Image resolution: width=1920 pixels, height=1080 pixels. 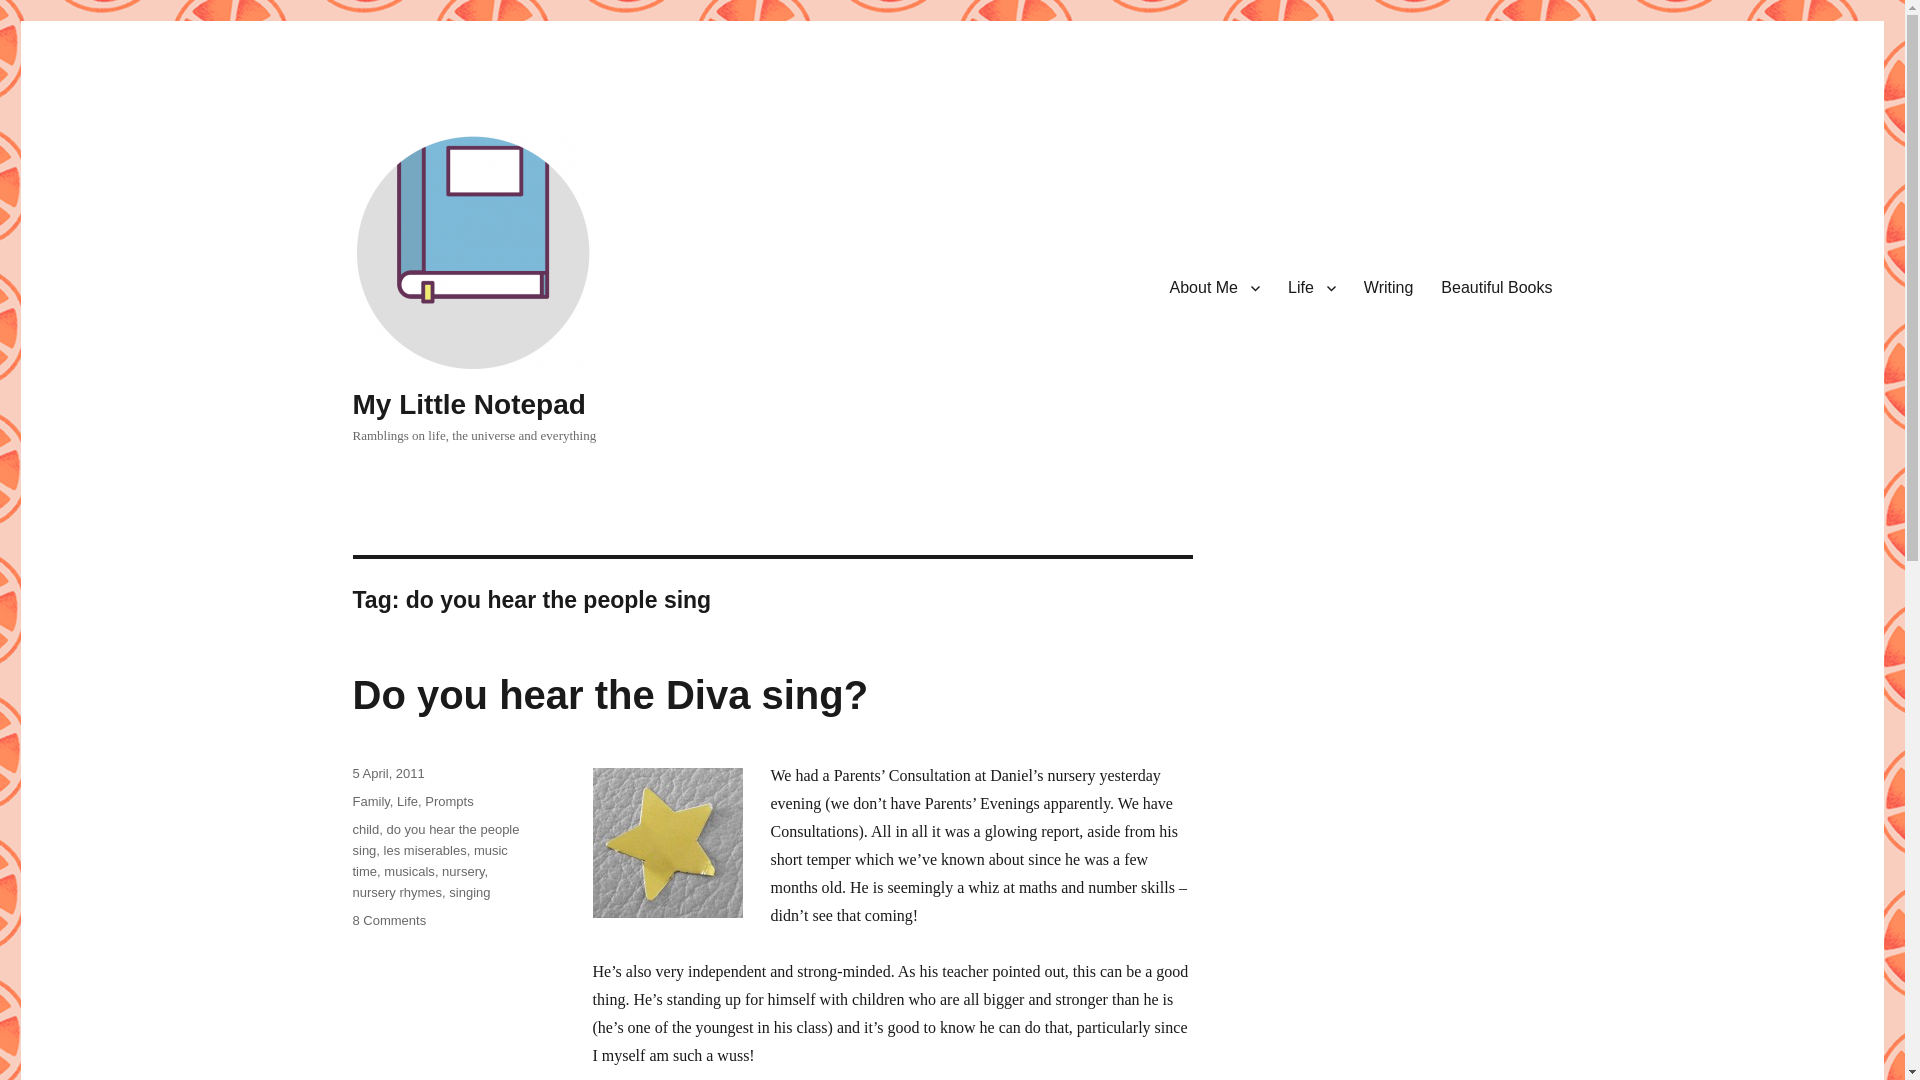 I want to click on About Me, so click(x=1214, y=287).